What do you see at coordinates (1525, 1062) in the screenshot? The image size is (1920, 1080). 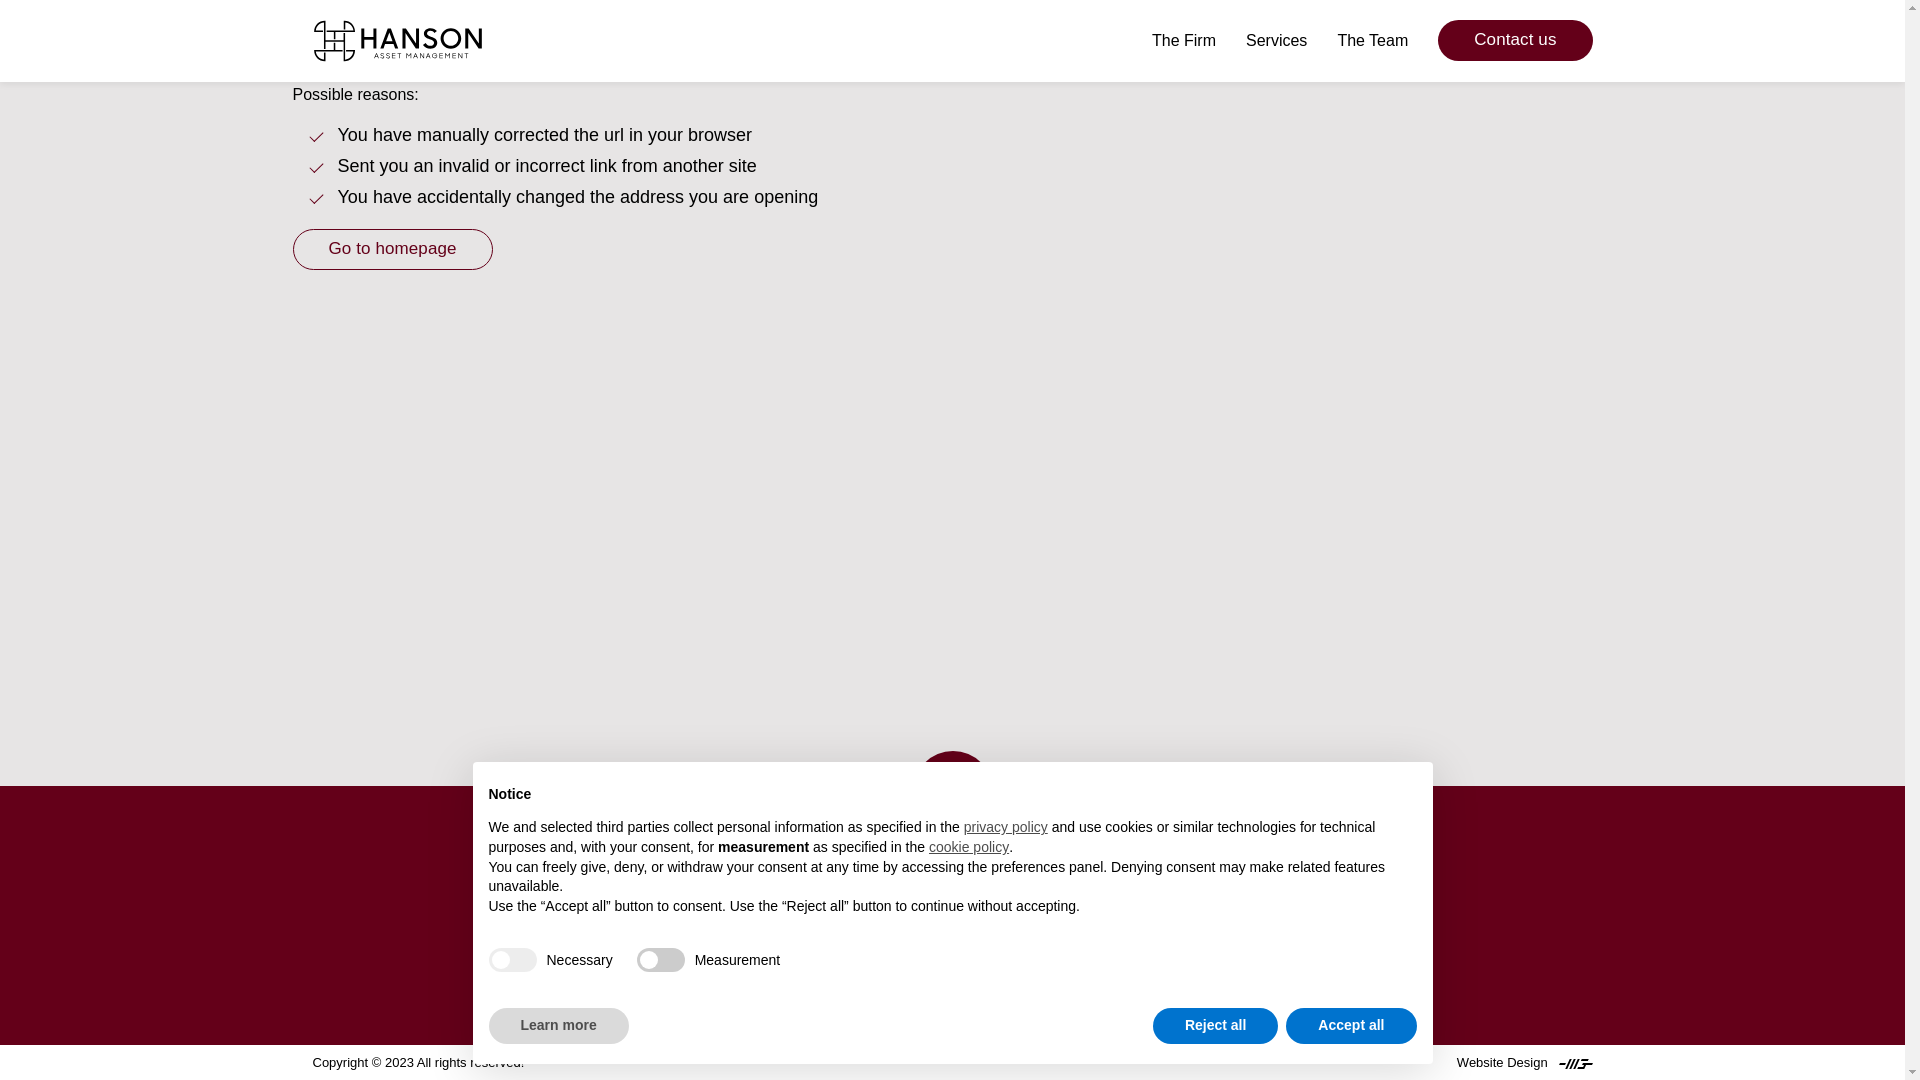 I see `Website Design  ` at bounding box center [1525, 1062].